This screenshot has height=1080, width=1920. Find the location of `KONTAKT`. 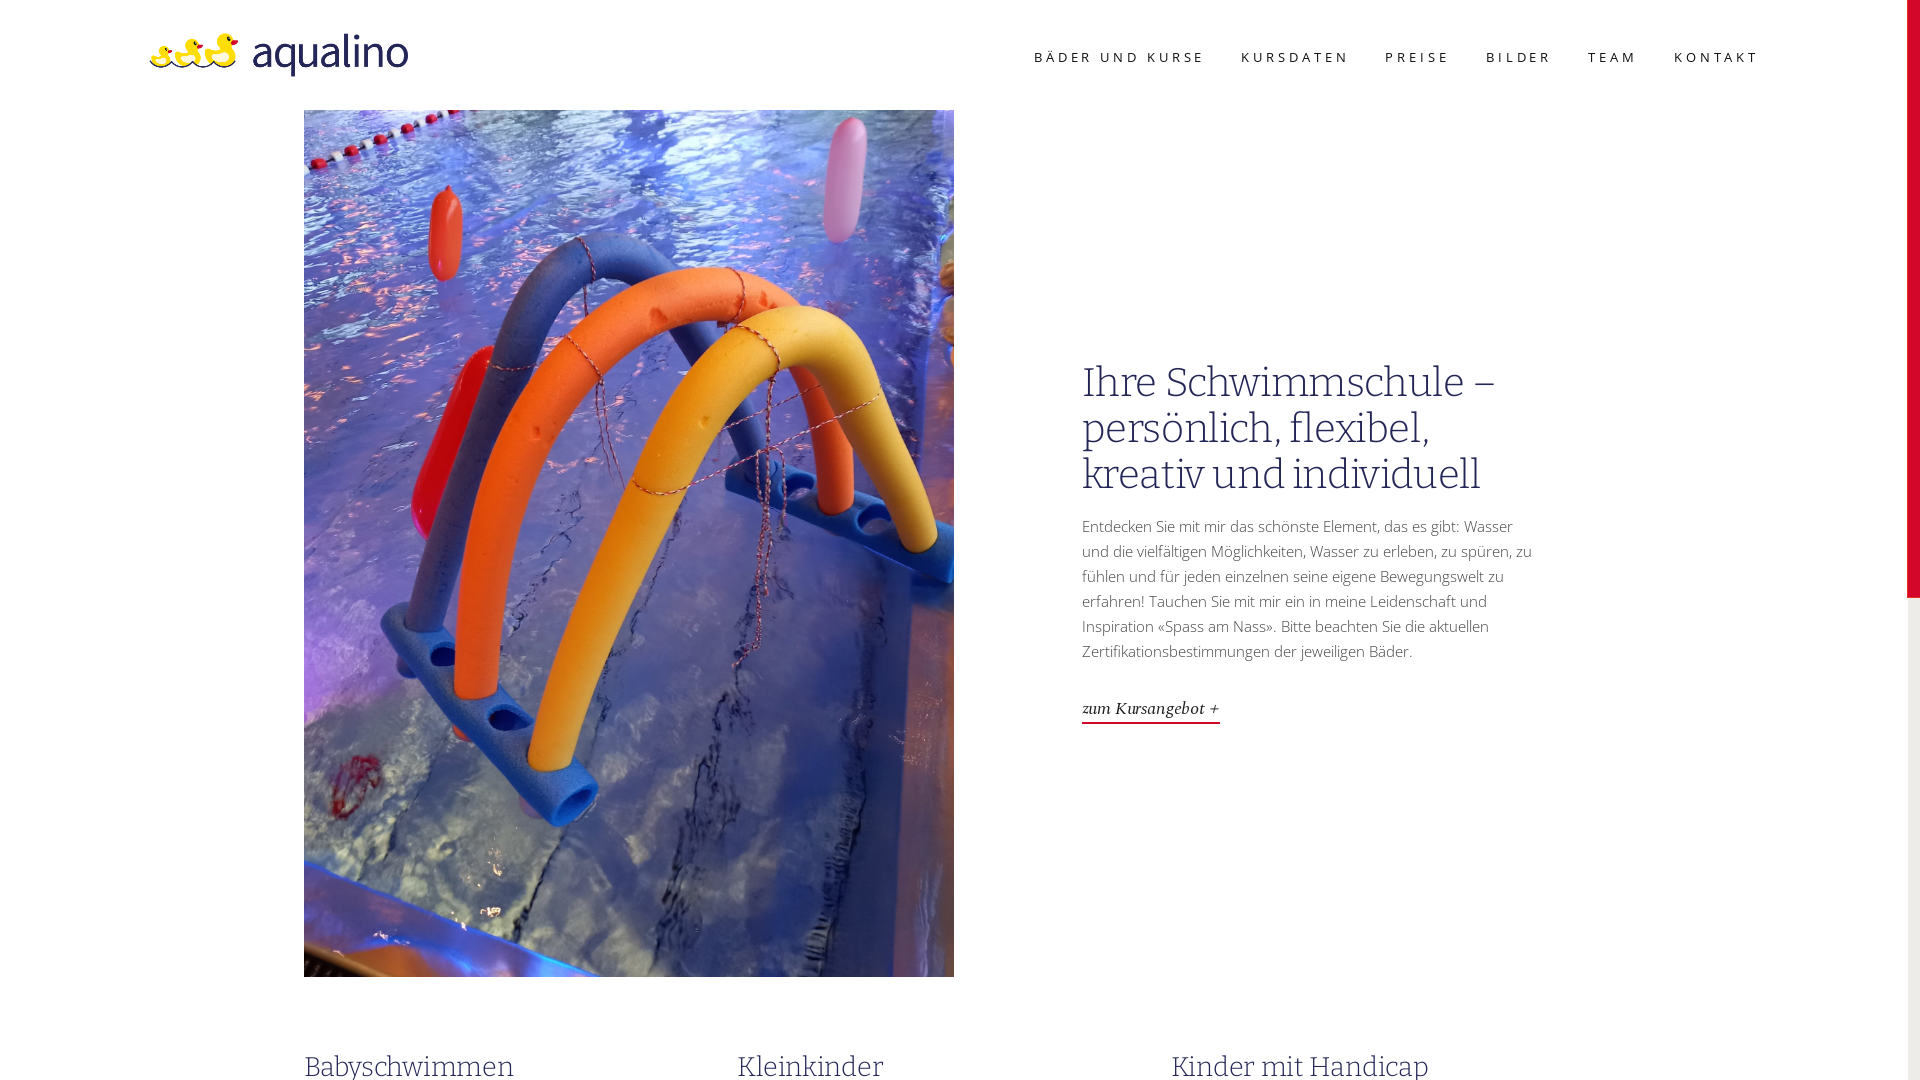

KONTAKT is located at coordinates (1716, 58).